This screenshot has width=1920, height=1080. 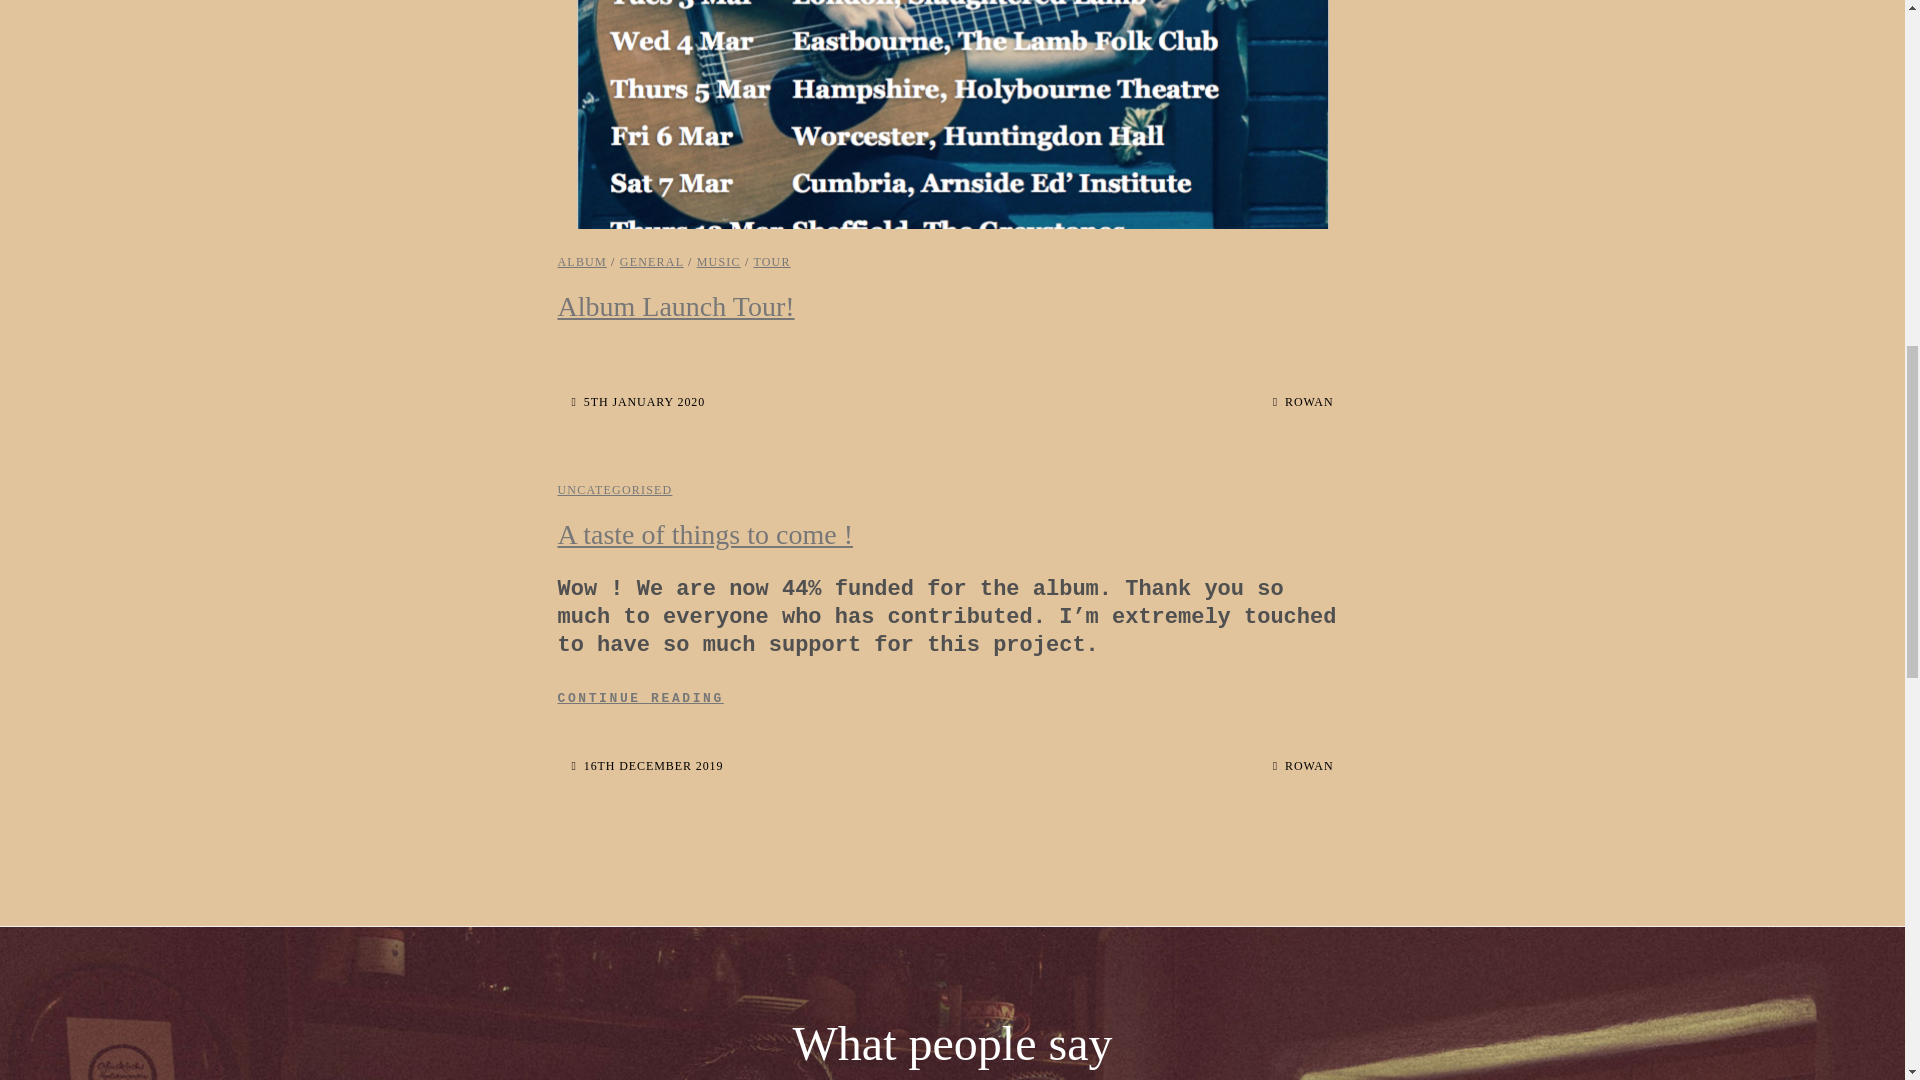 I want to click on GENERAL, so click(x=1303, y=402).